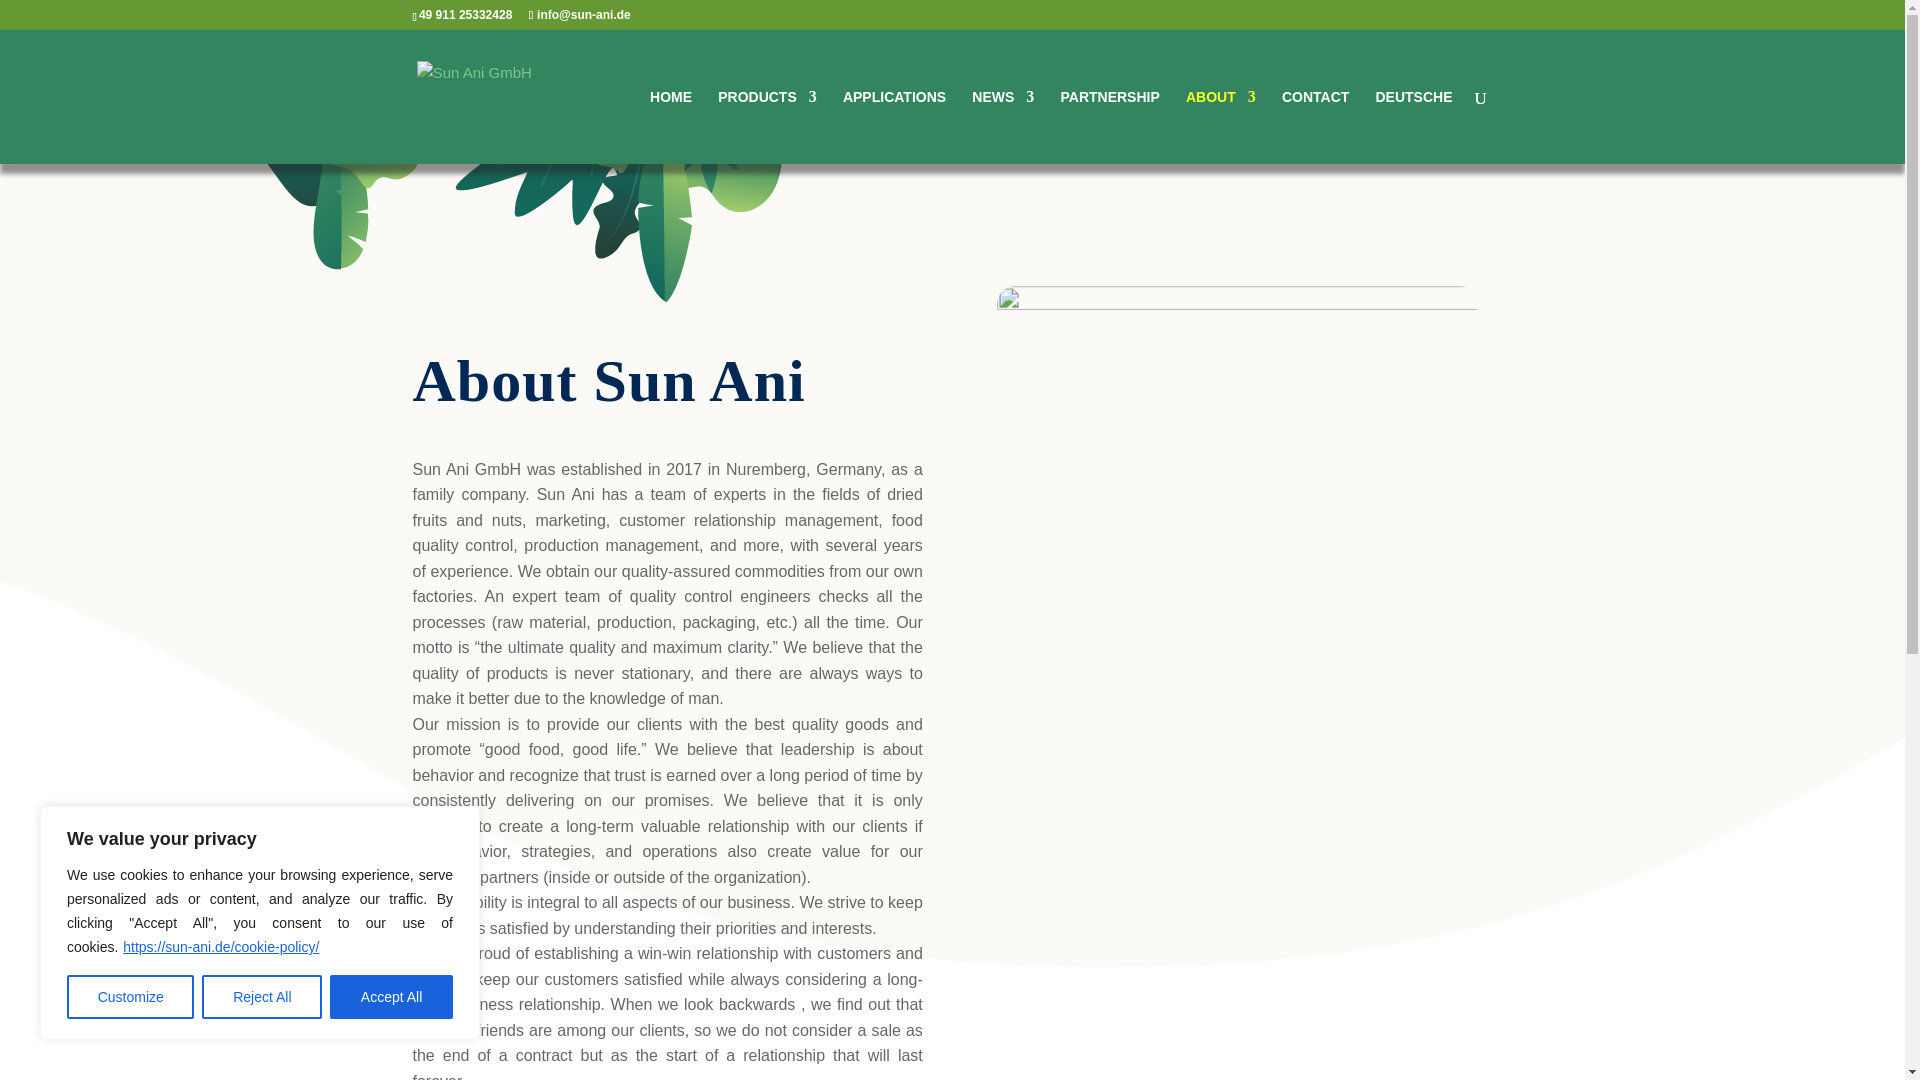  I want to click on Customize, so click(130, 997).